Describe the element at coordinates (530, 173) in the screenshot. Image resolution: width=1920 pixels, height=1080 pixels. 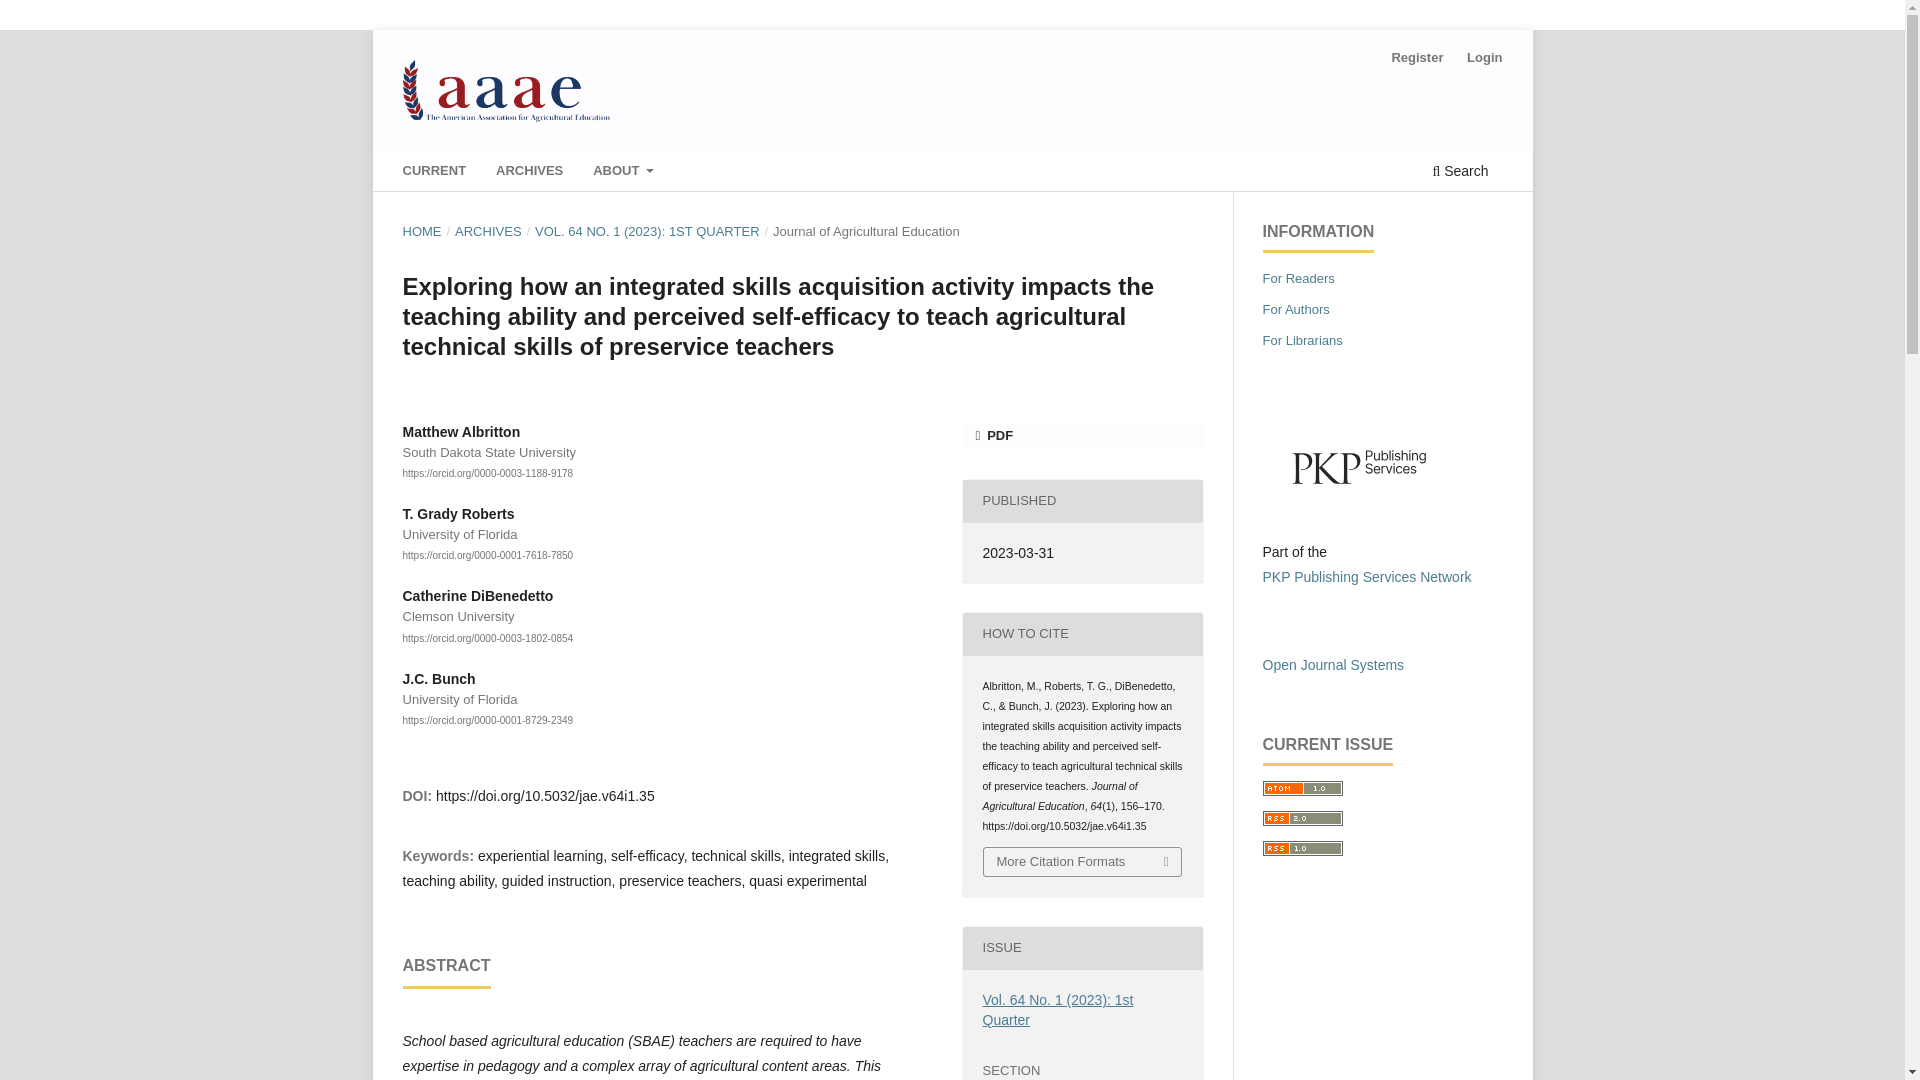
I see `ARCHIVES` at that location.